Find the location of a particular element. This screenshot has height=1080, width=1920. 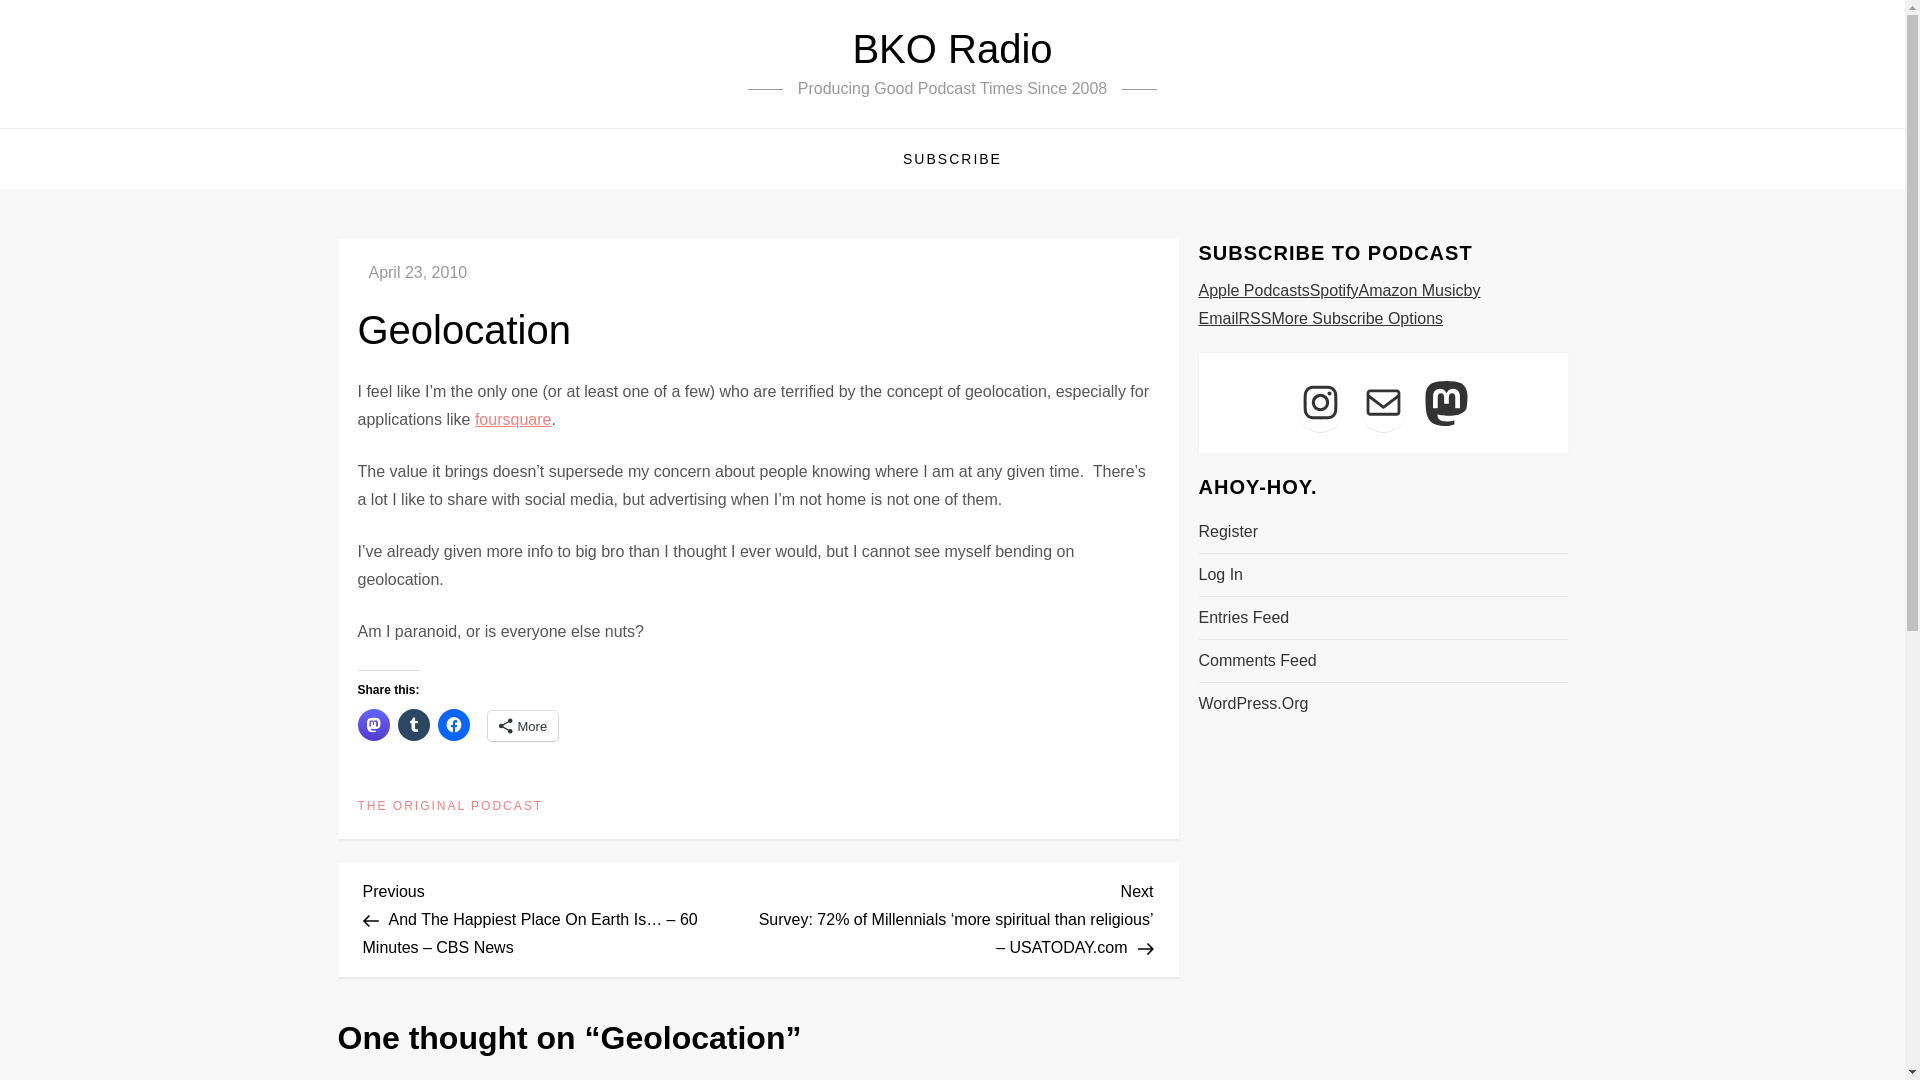

Mastodon is located at coordinates (1446, 402).